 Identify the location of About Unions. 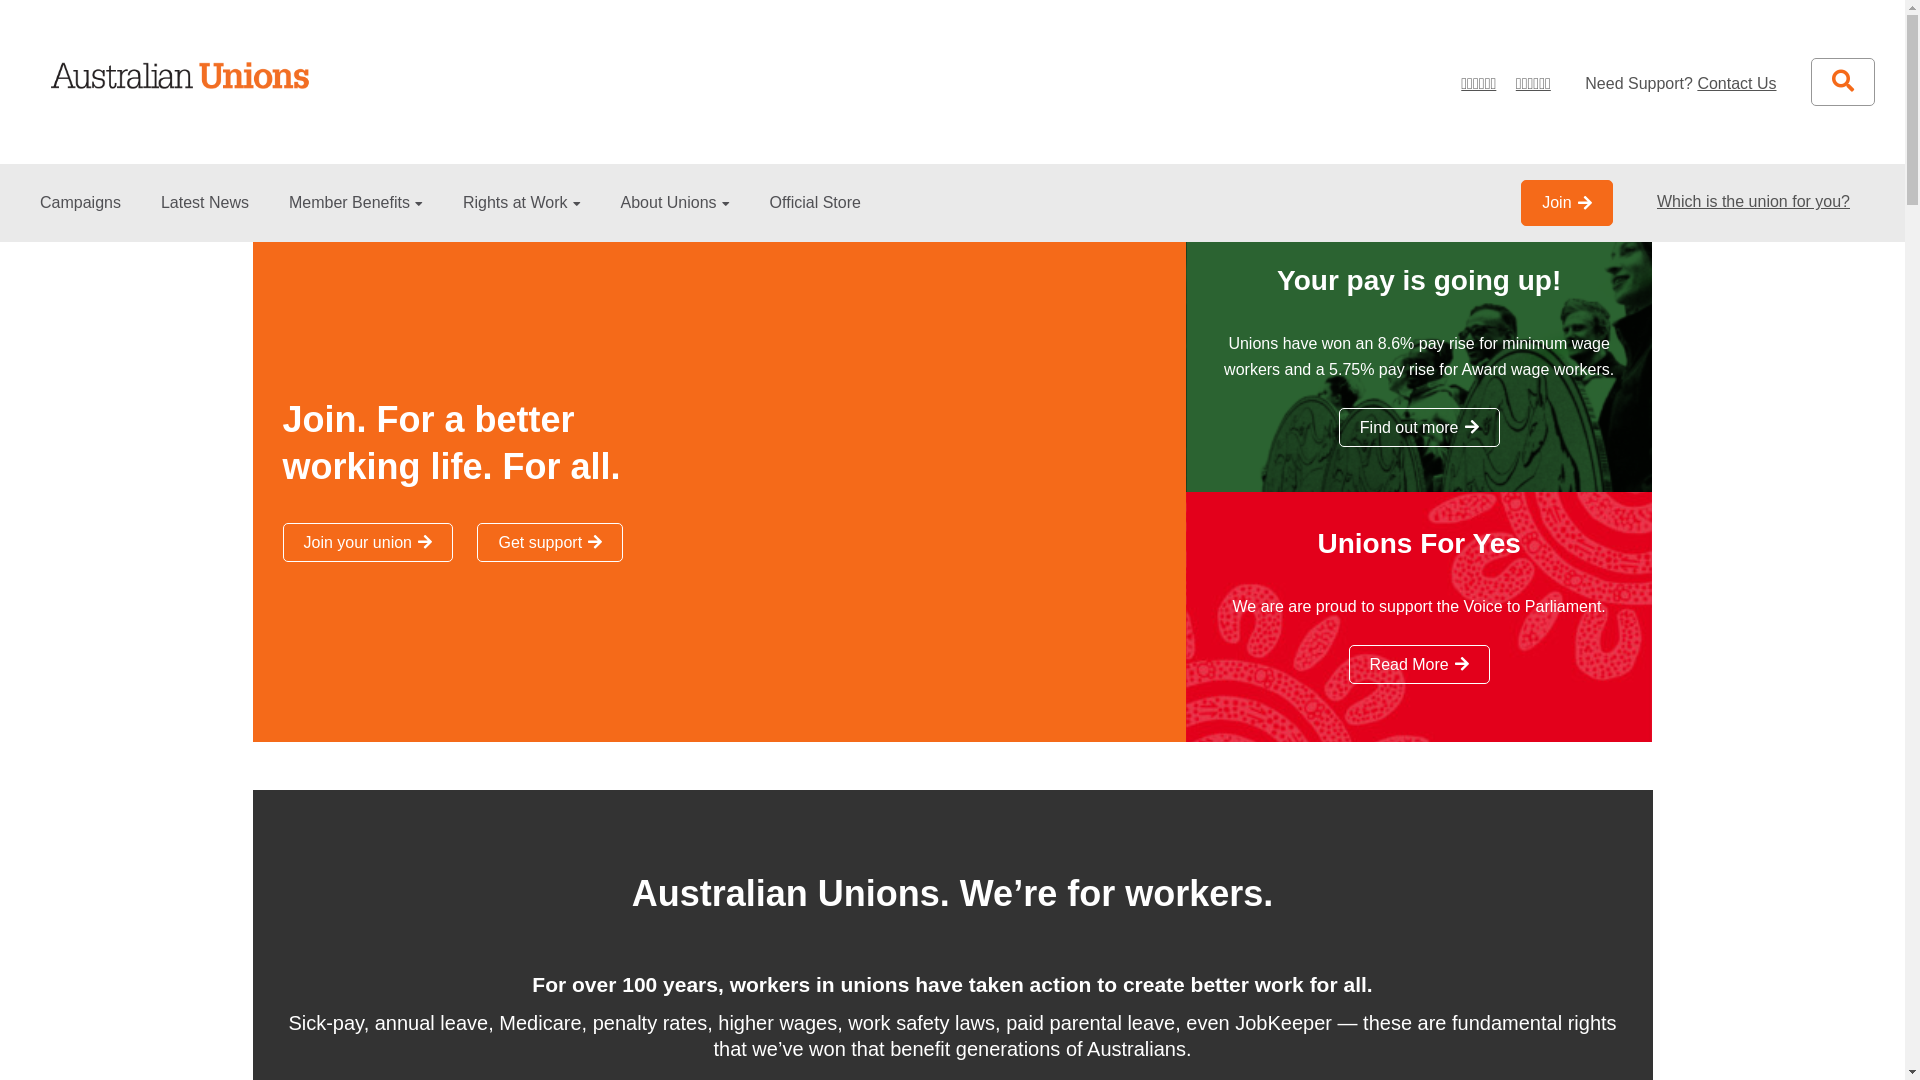
(676, 218).